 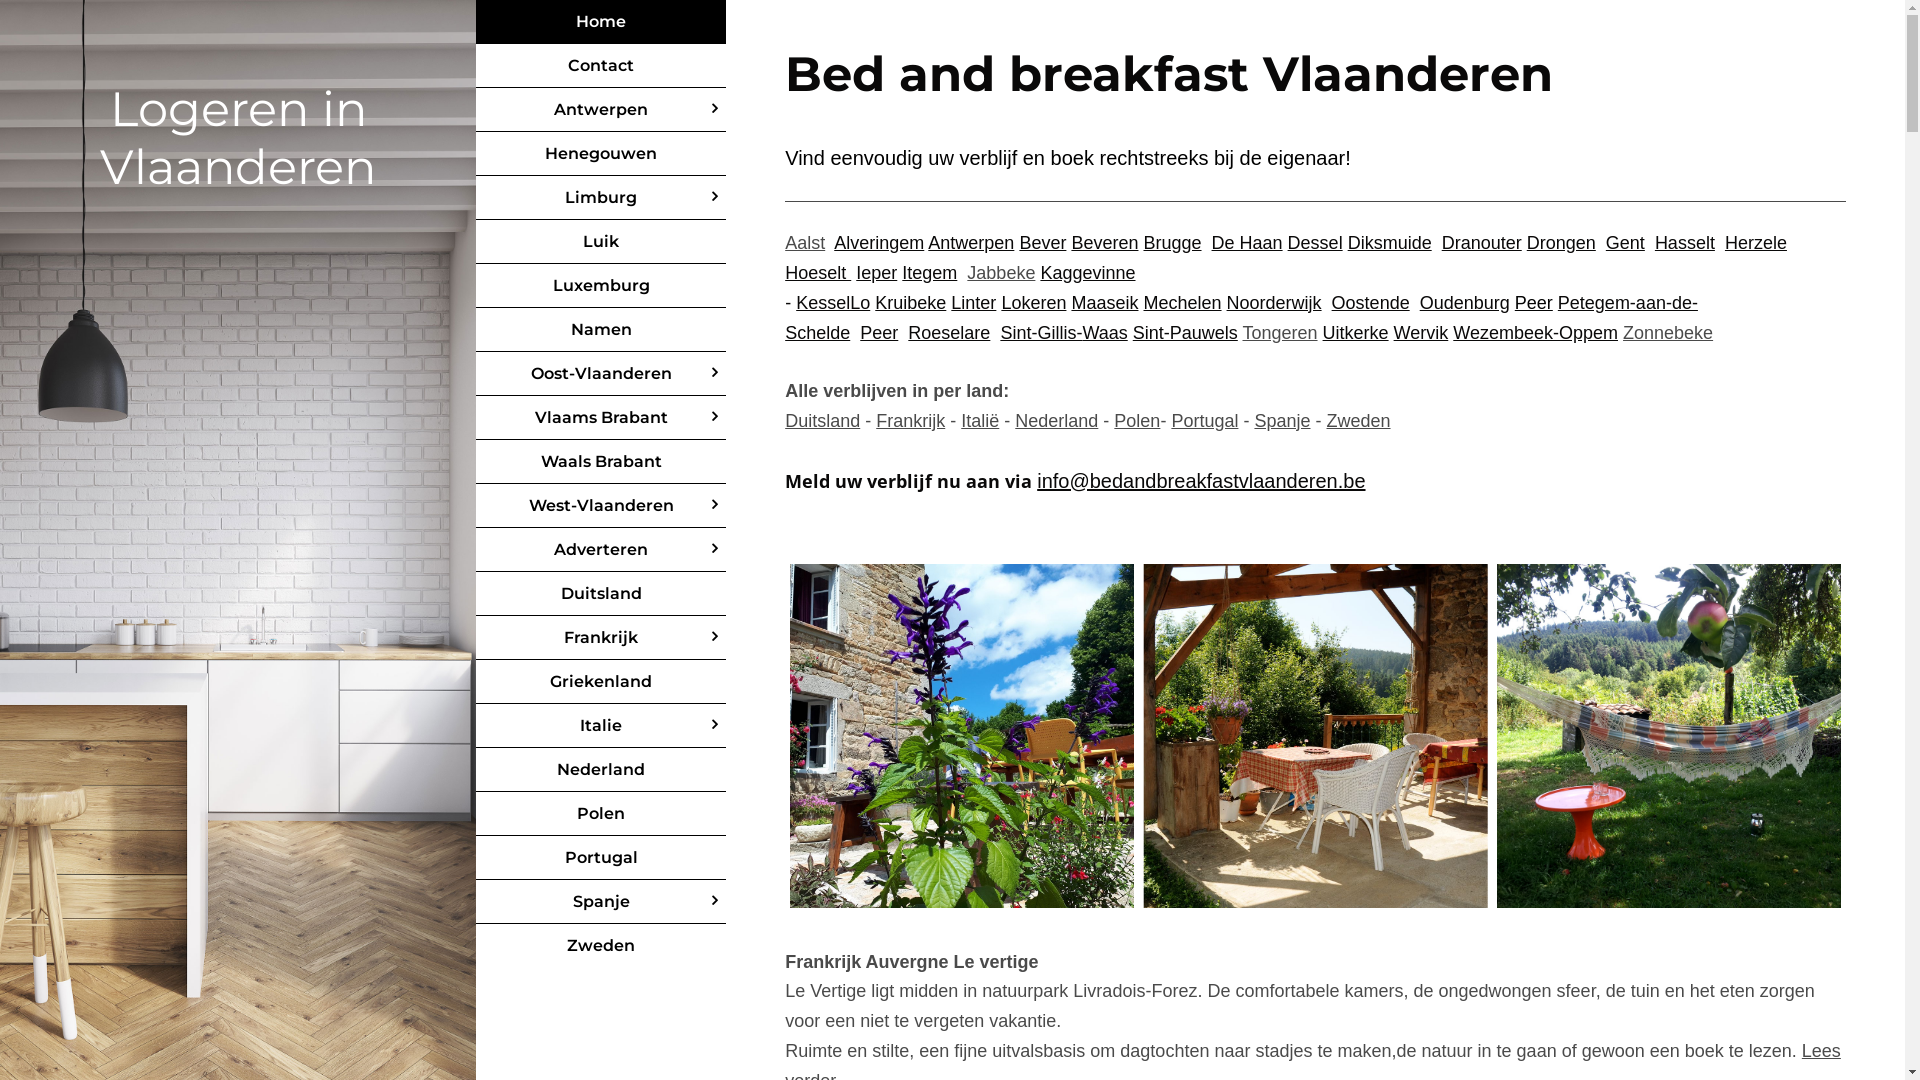 What do you see at coordinates (601, 418) in the screenshot?
I see `Vlaams Brabant` at bounding box center [601, 418].